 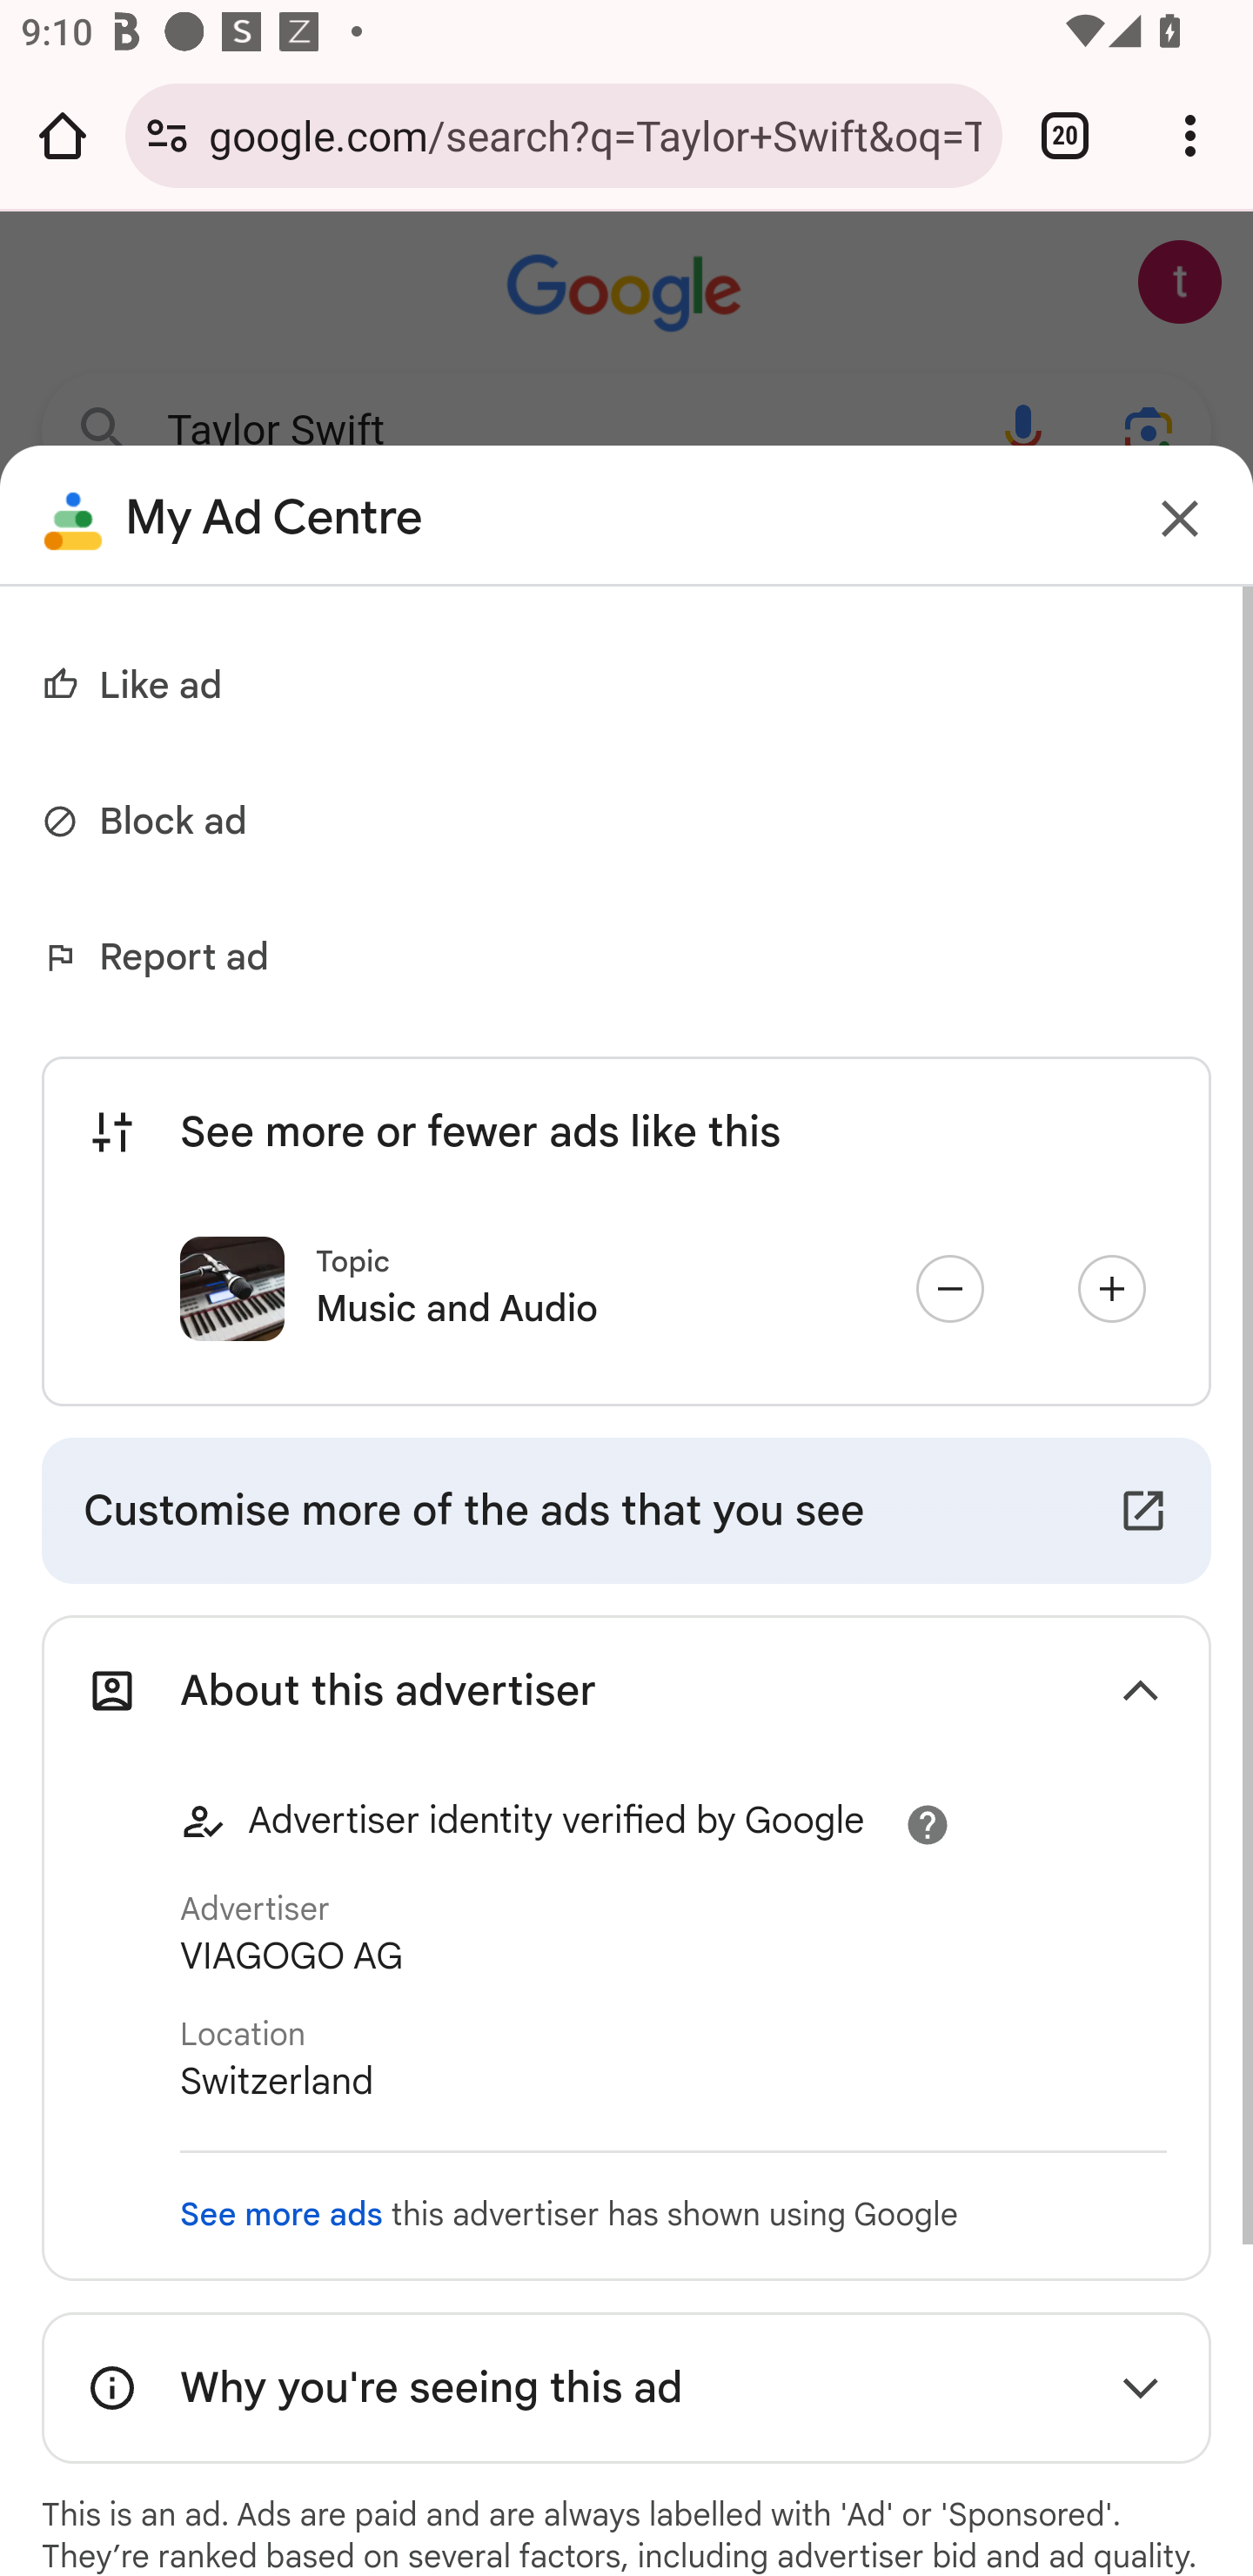 I want to click on Switch or close tabs, so click(x=1065, y=135).